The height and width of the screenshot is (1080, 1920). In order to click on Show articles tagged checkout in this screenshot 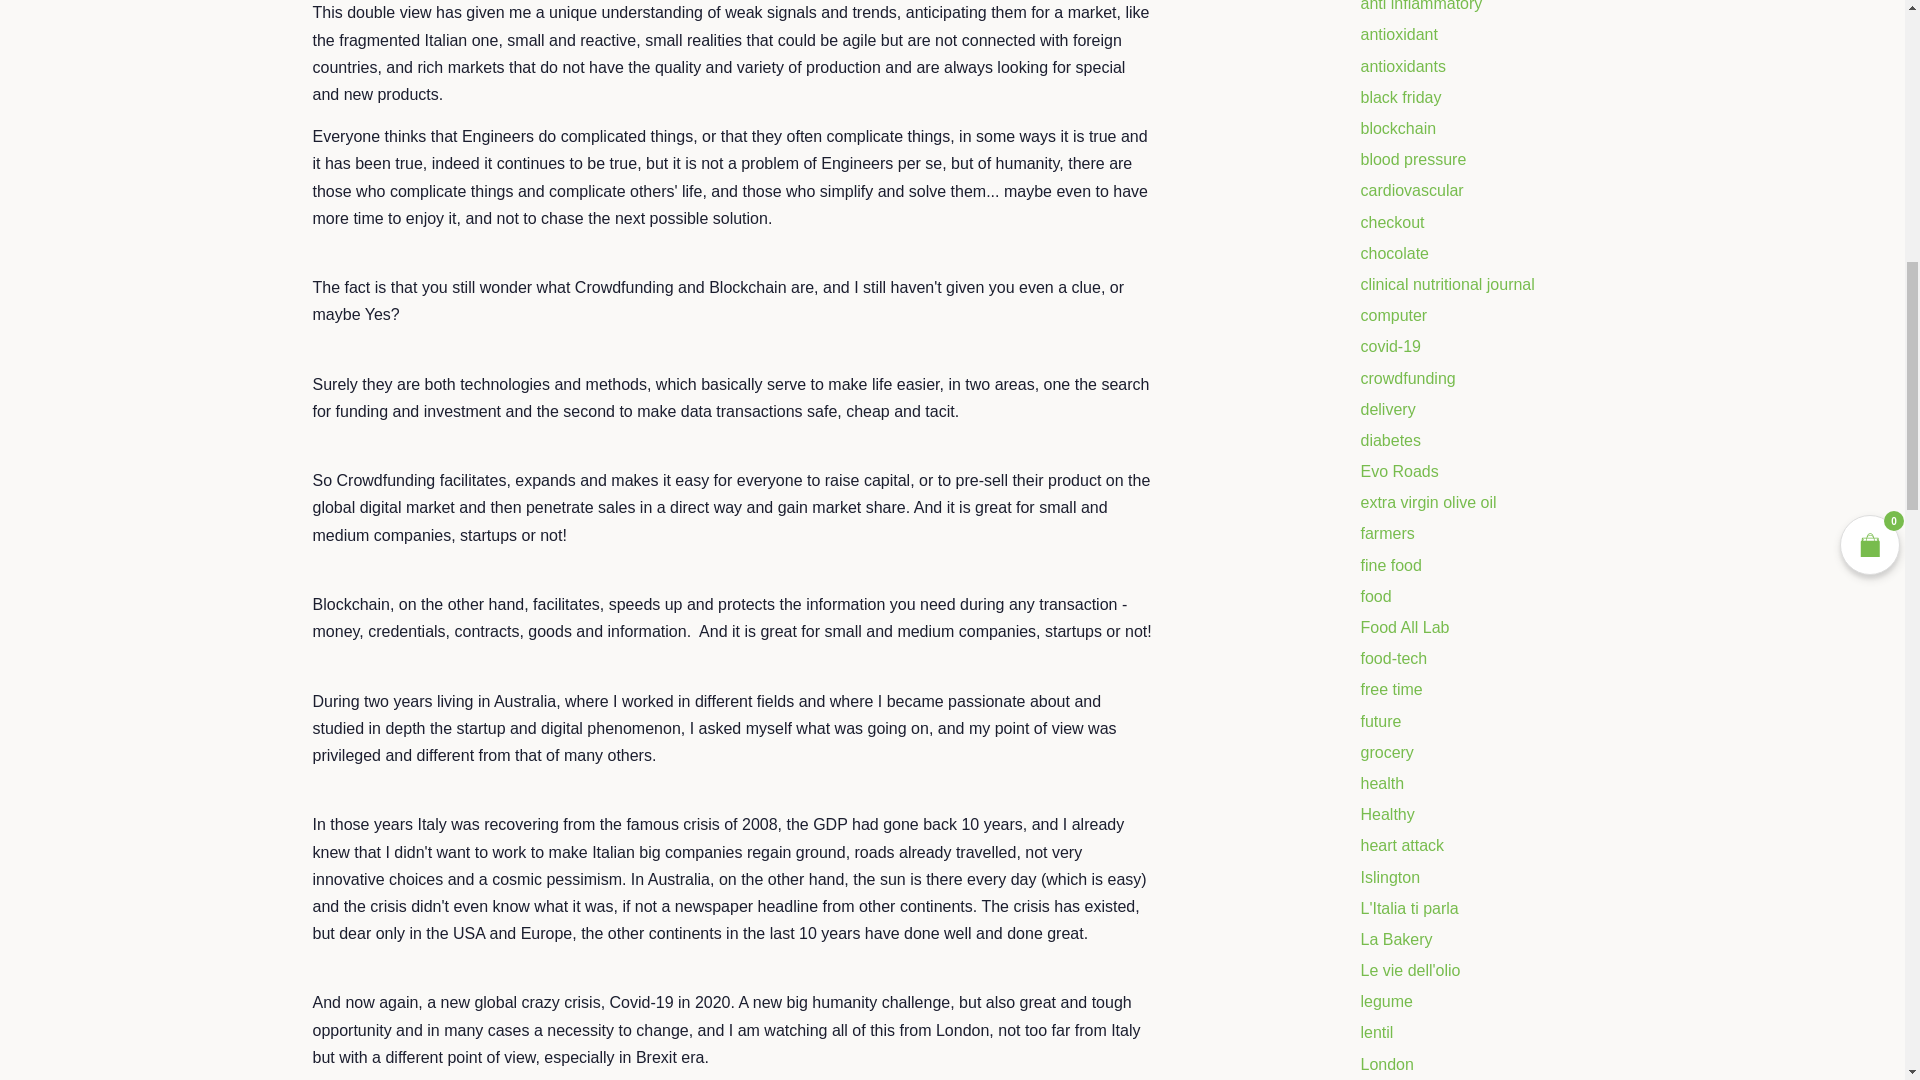, I will do `click(1392, 222)`.